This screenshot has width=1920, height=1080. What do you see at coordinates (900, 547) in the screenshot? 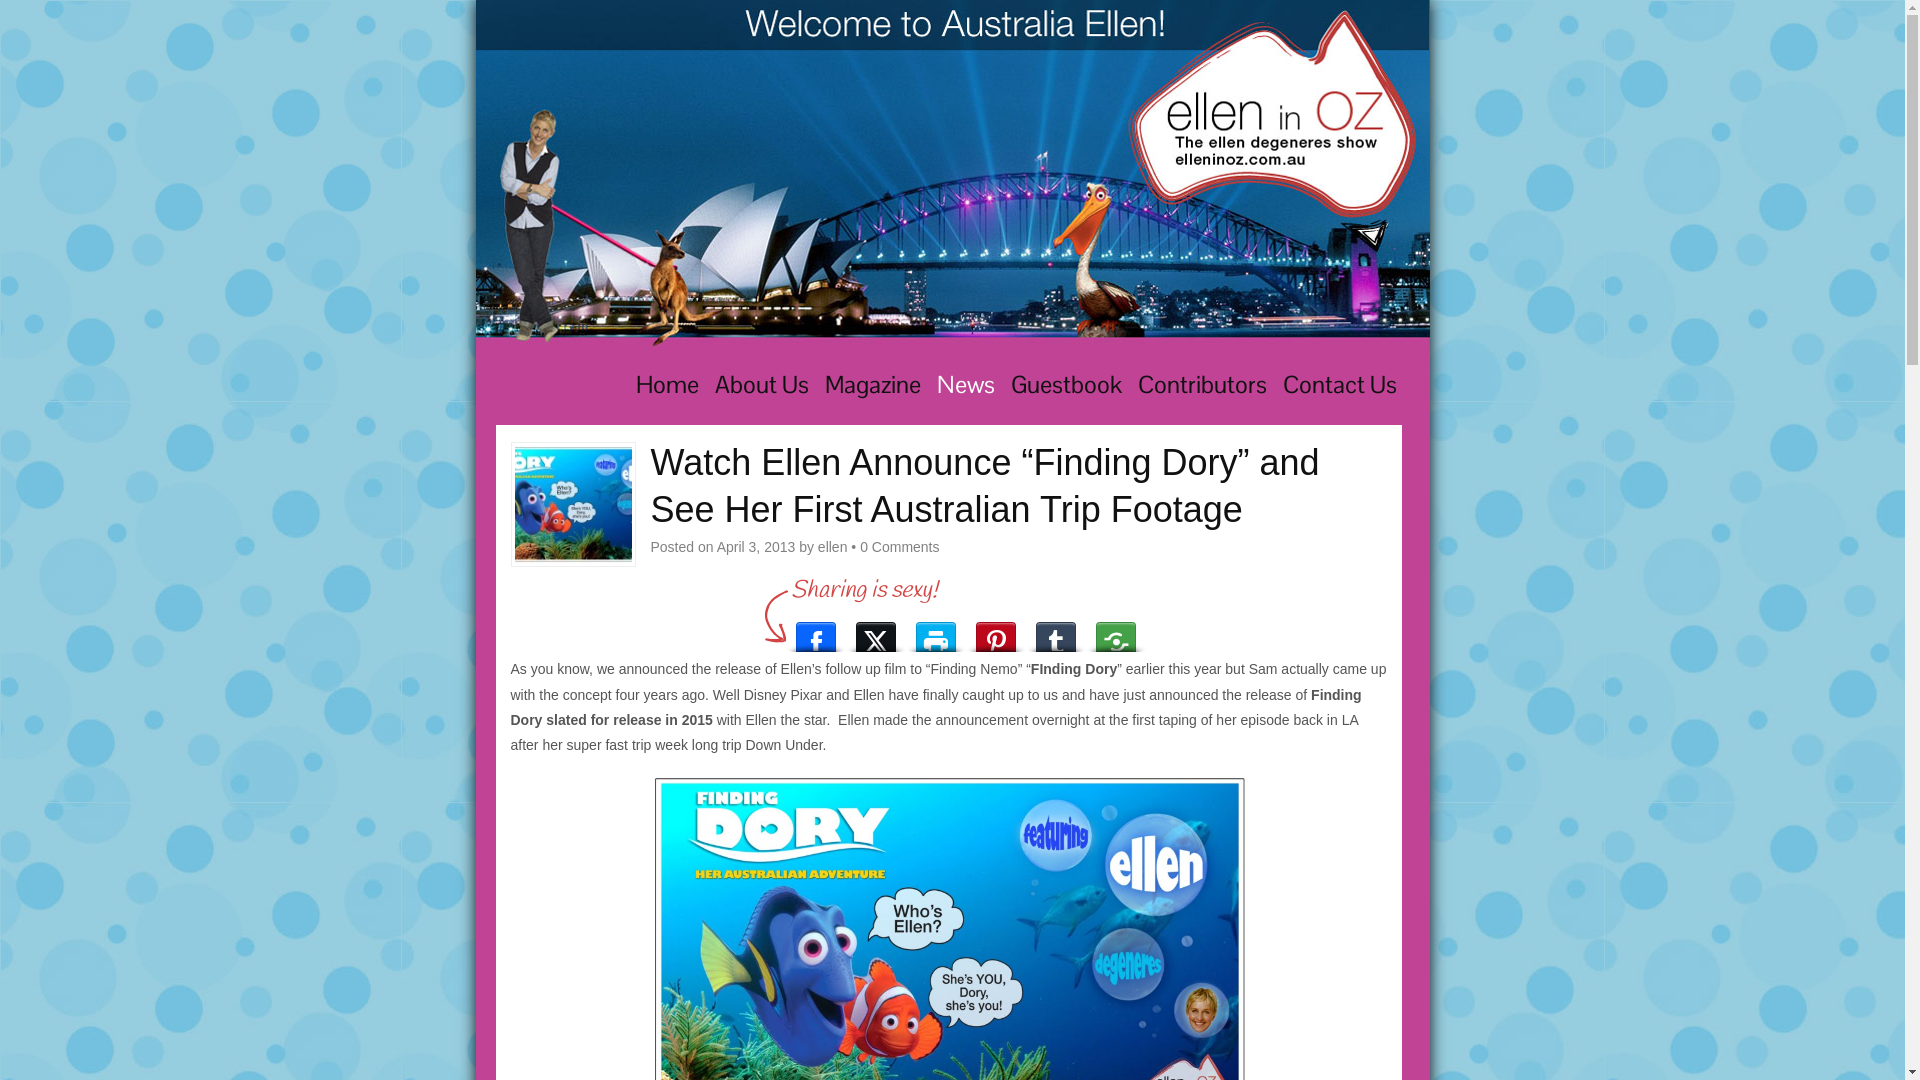
I see `0 Comments` at bounding box center [900, 547].